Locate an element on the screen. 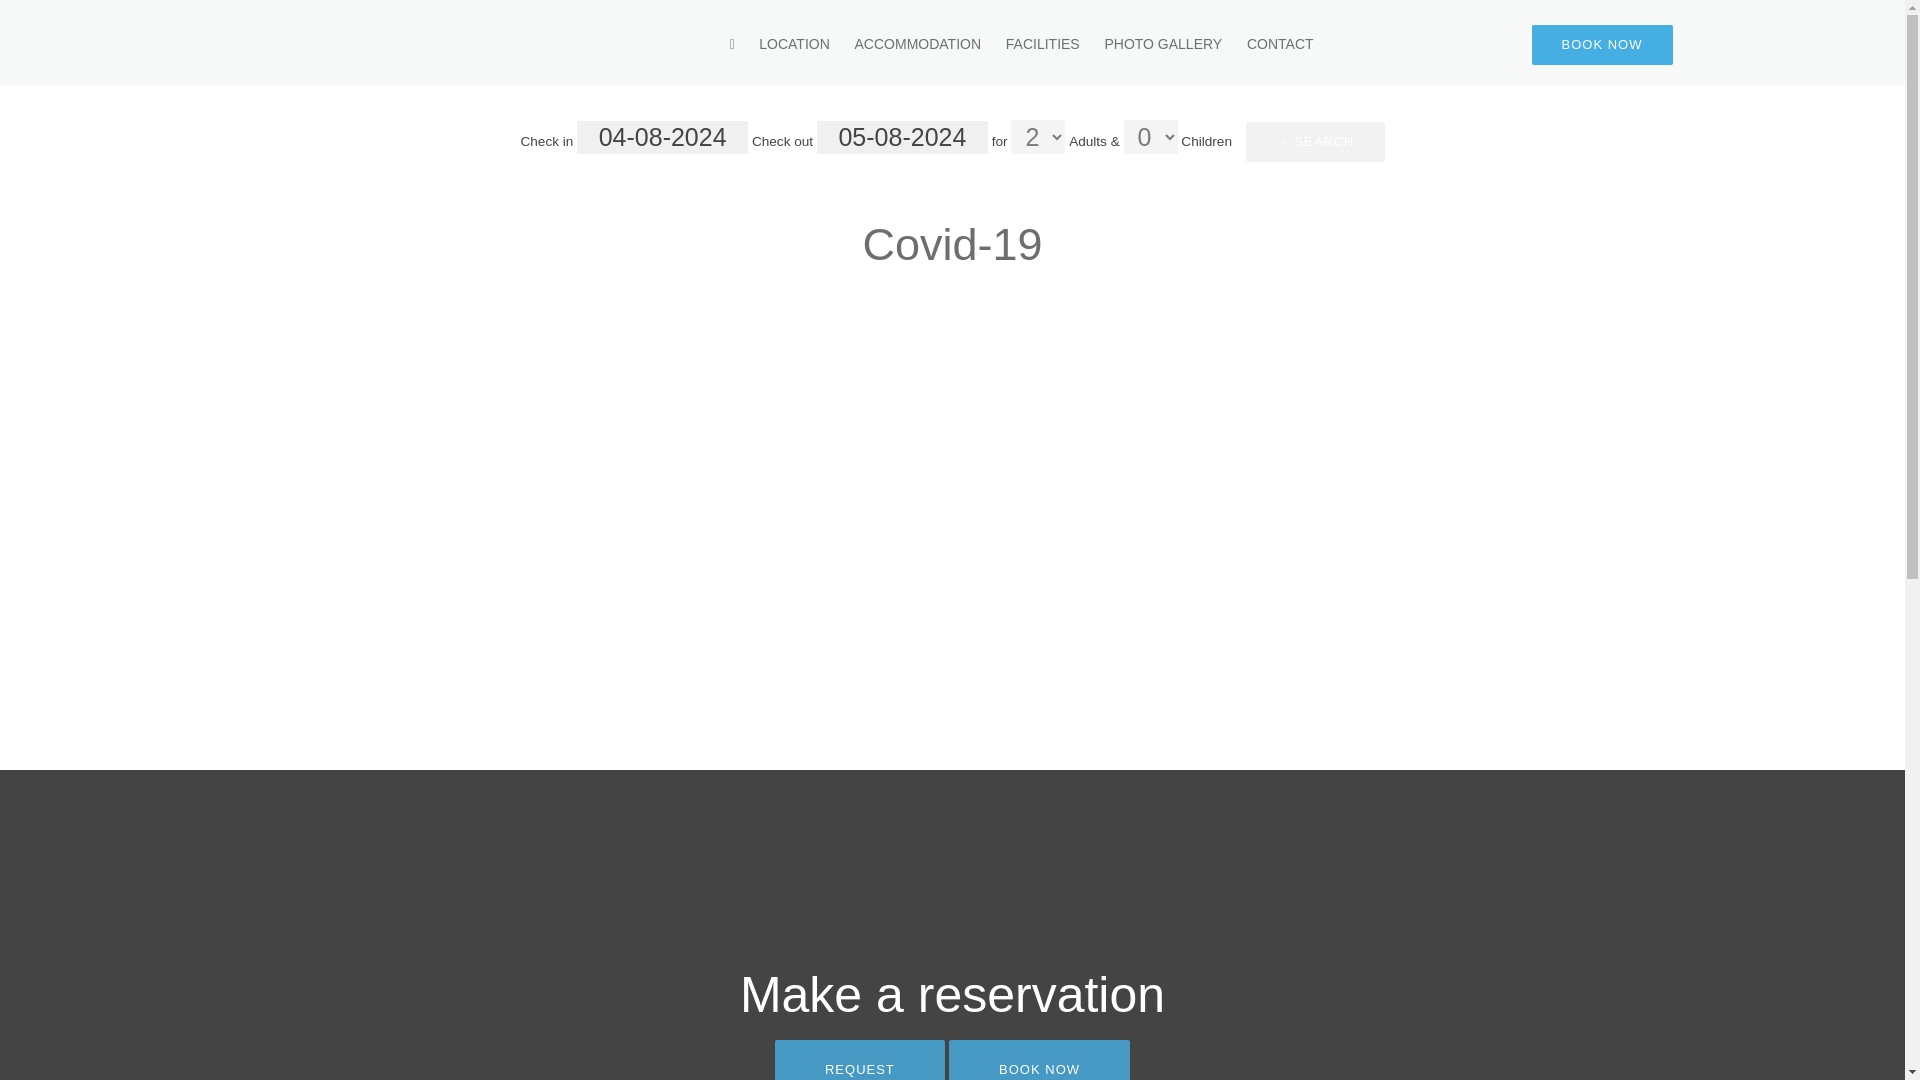  English is located at coordinates (1358, 44).